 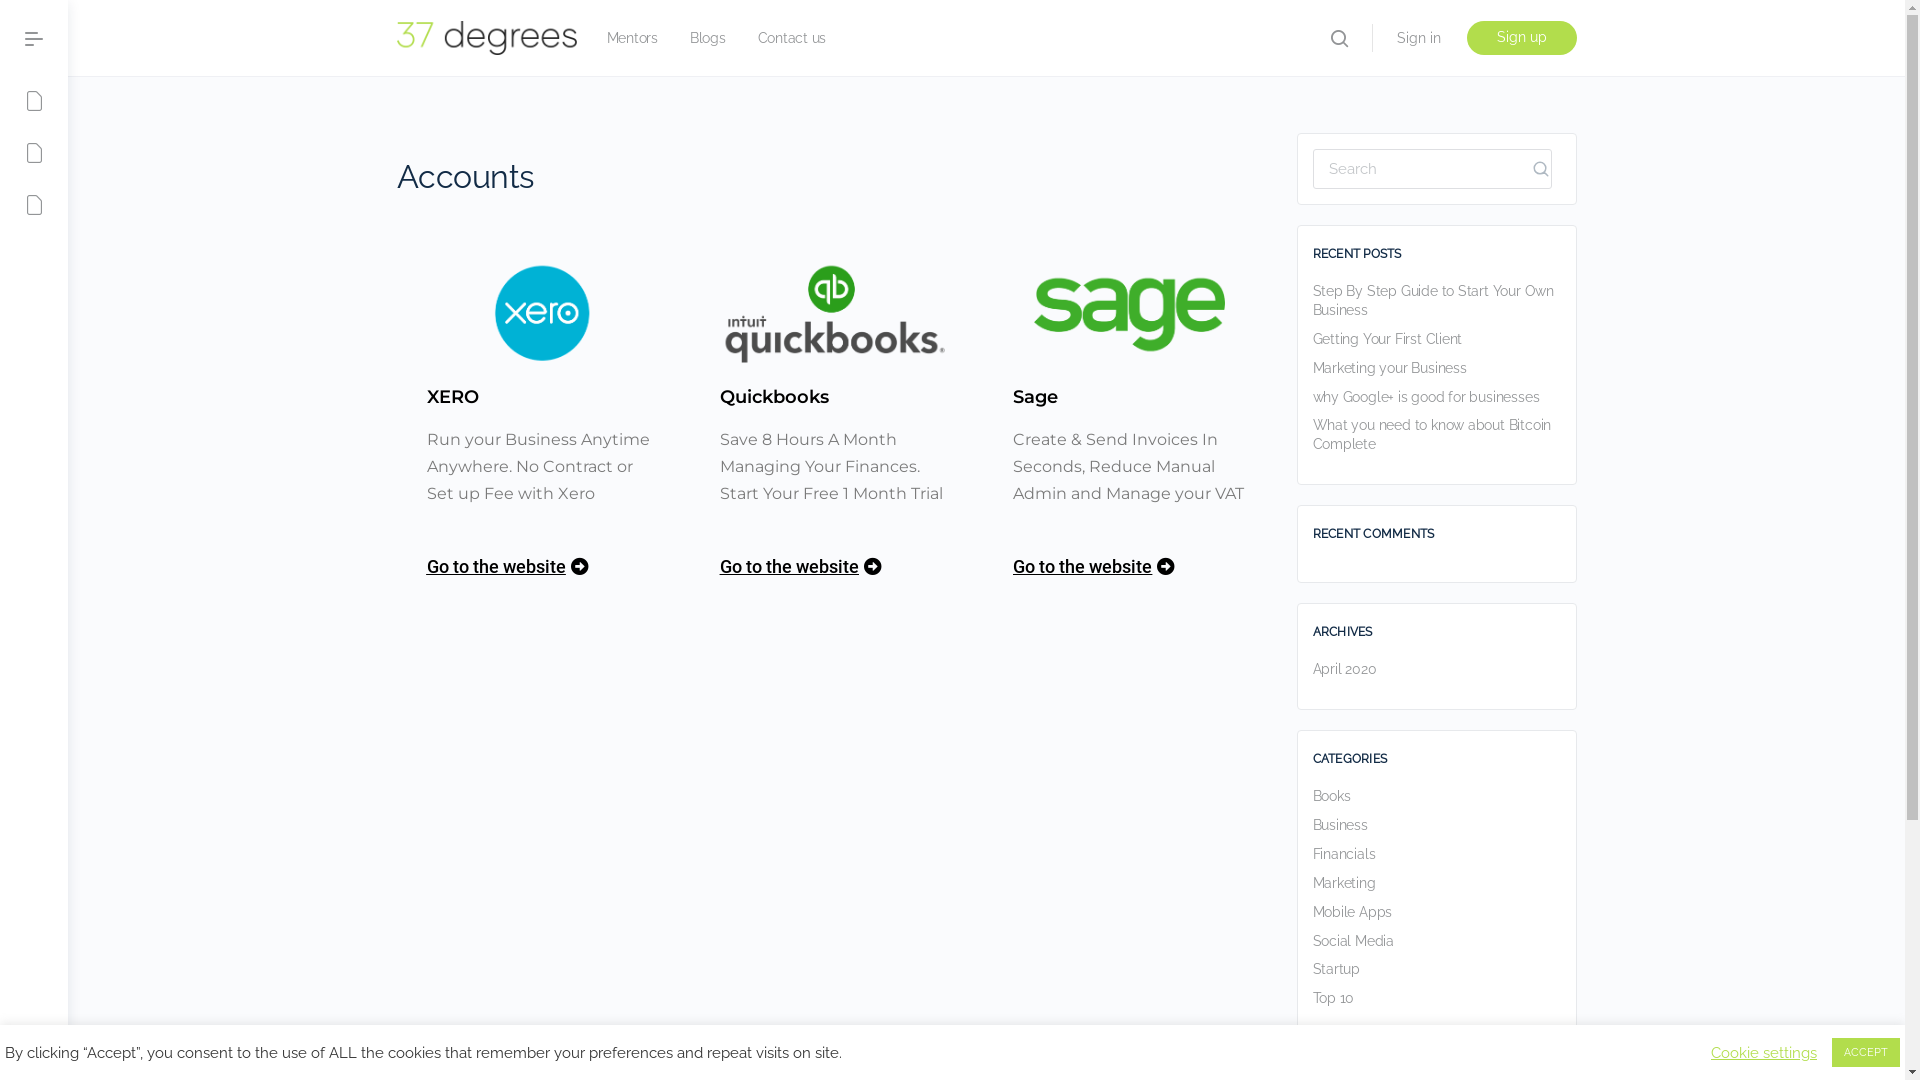 What do you see at coordinates (1331, 796) in the screenshot?
I see `Books` at bounding box center [1331, 796].